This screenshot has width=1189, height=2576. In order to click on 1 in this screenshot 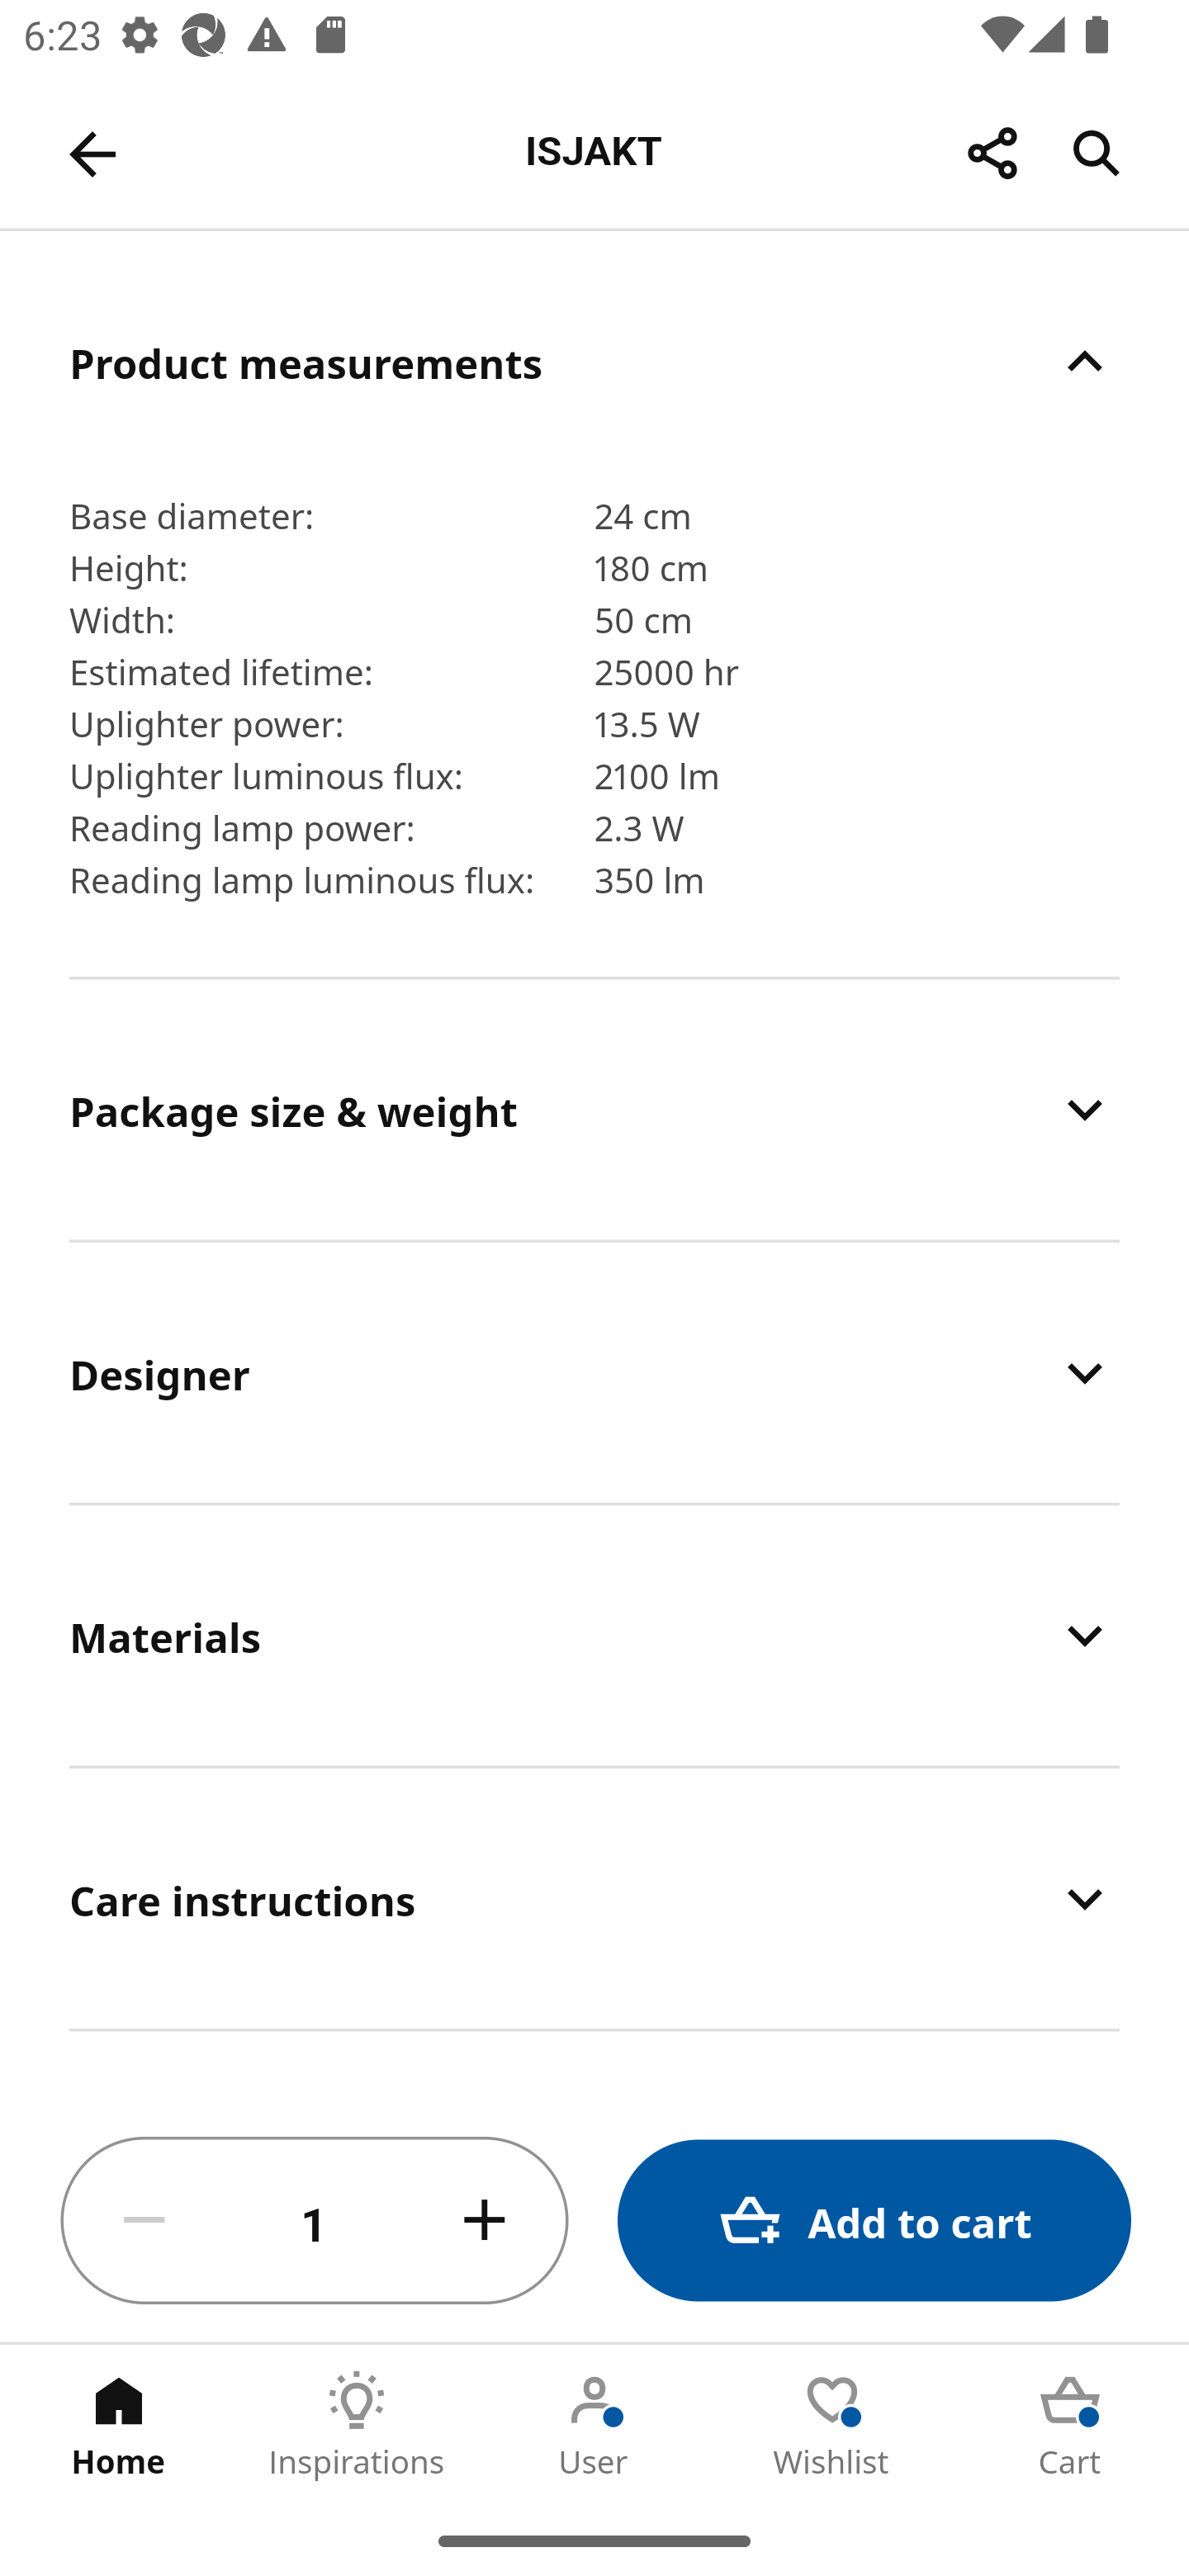, I will do `click(315, 2221)`.